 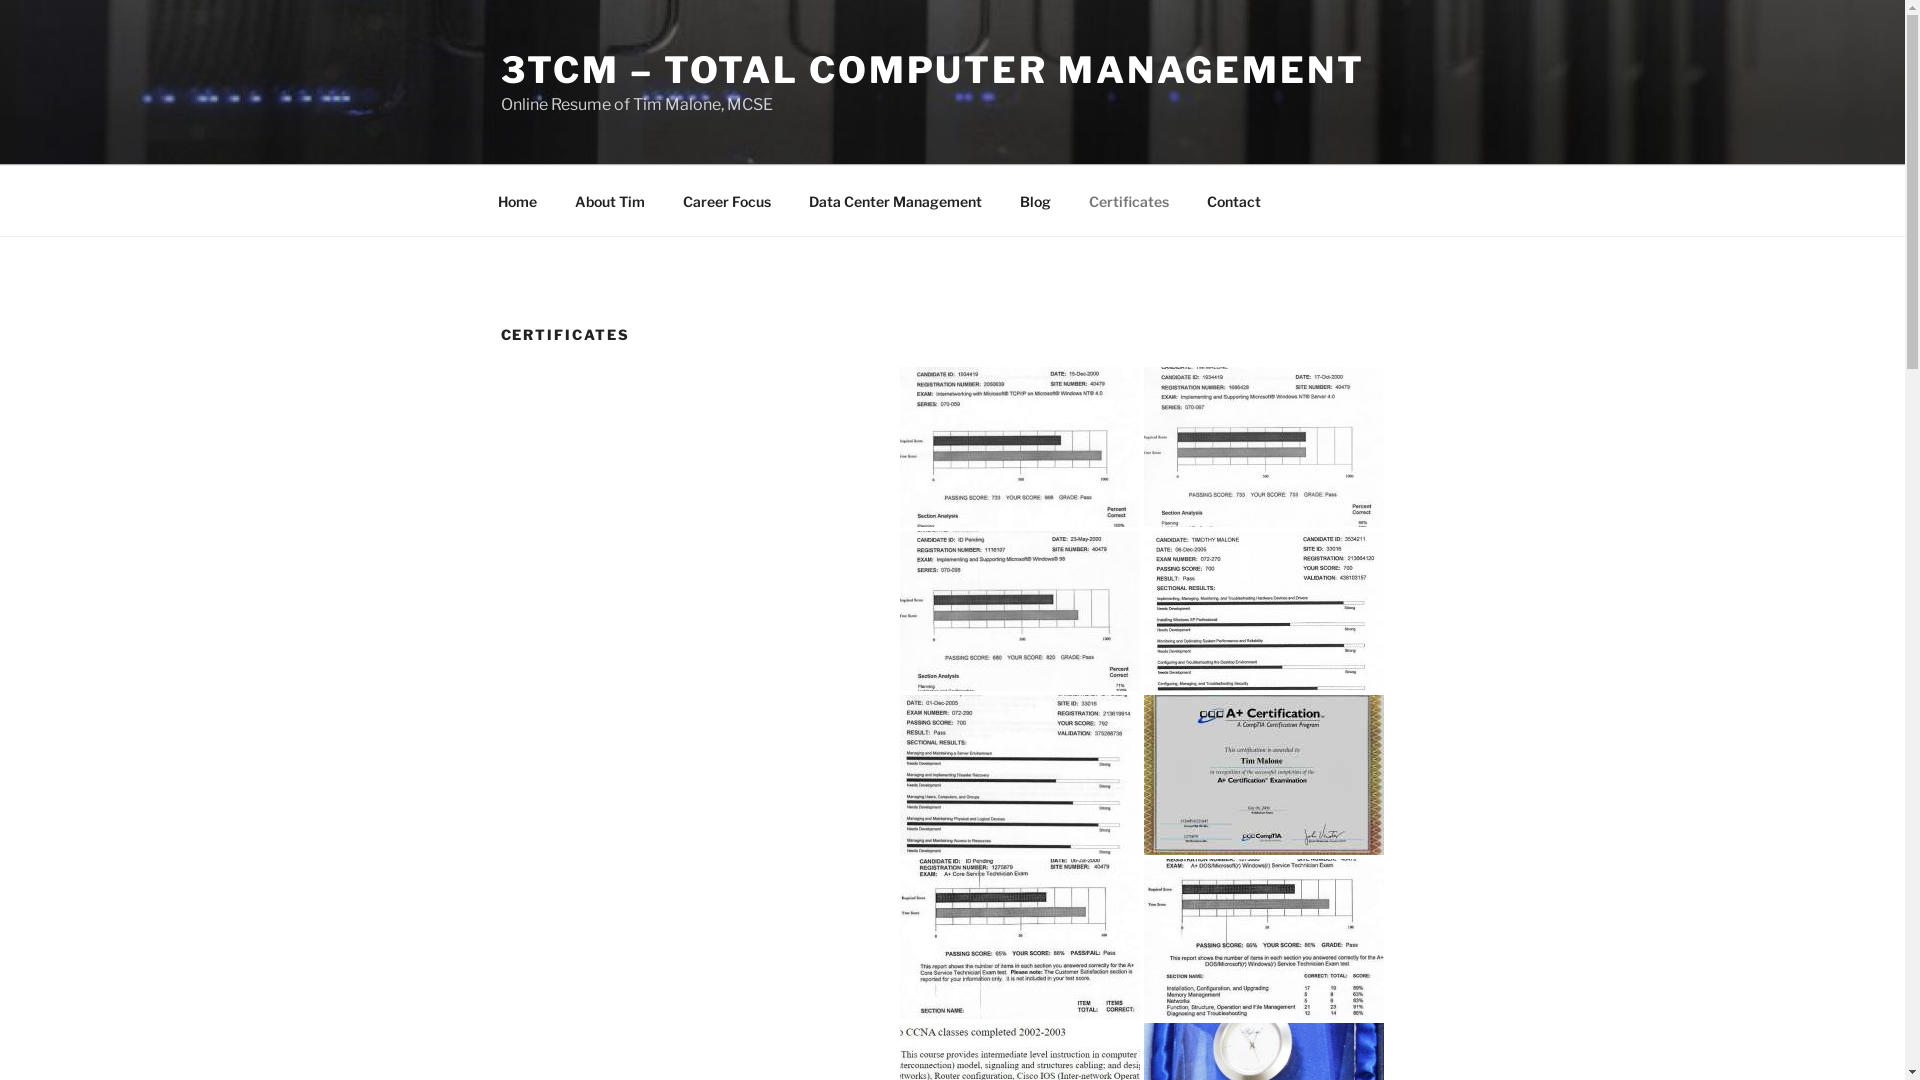 What do you see at coordinates (610, 200) in the screenshot?
I see `About Tim` at bounding box center [610, 200].